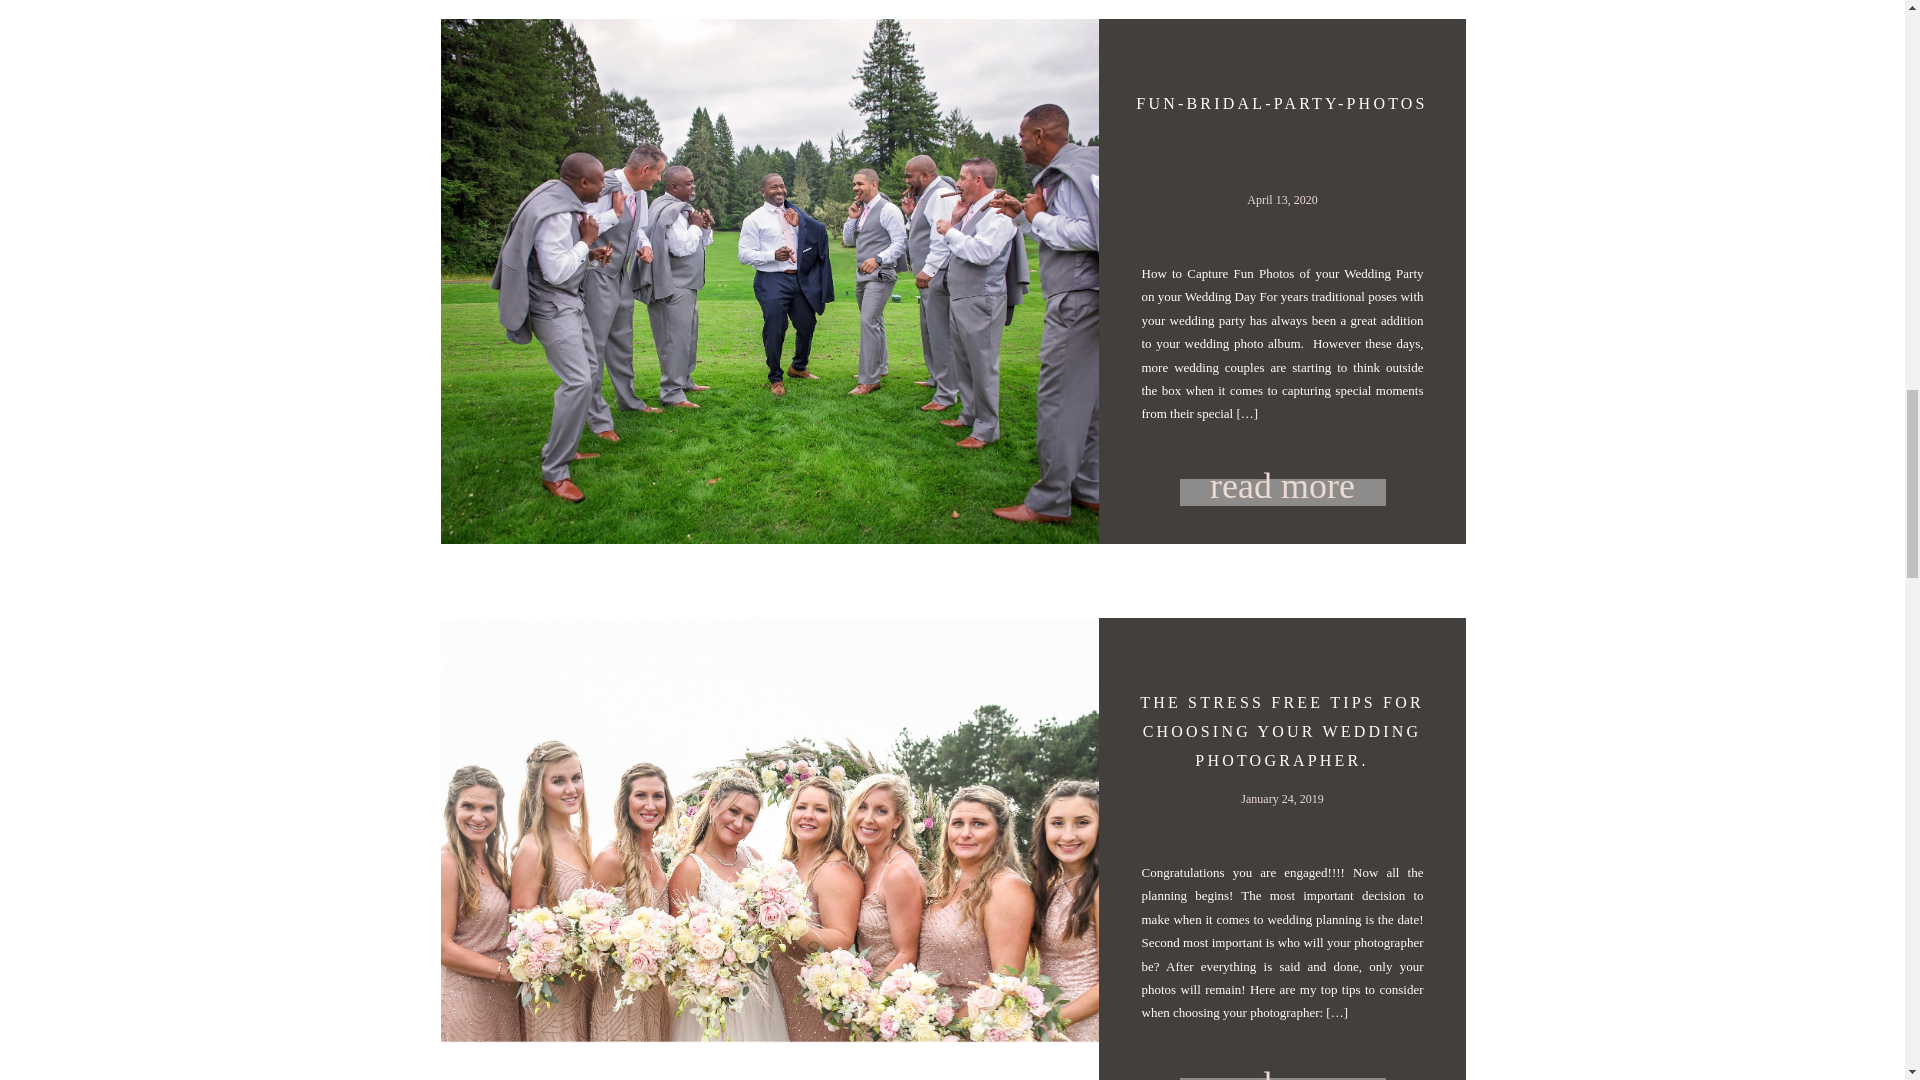 This screenshot has height=1080, width=1920. What do you see at coordinates (1283, 484) in the screenshot?
I see `read more` at bounding box center [1283, 484].